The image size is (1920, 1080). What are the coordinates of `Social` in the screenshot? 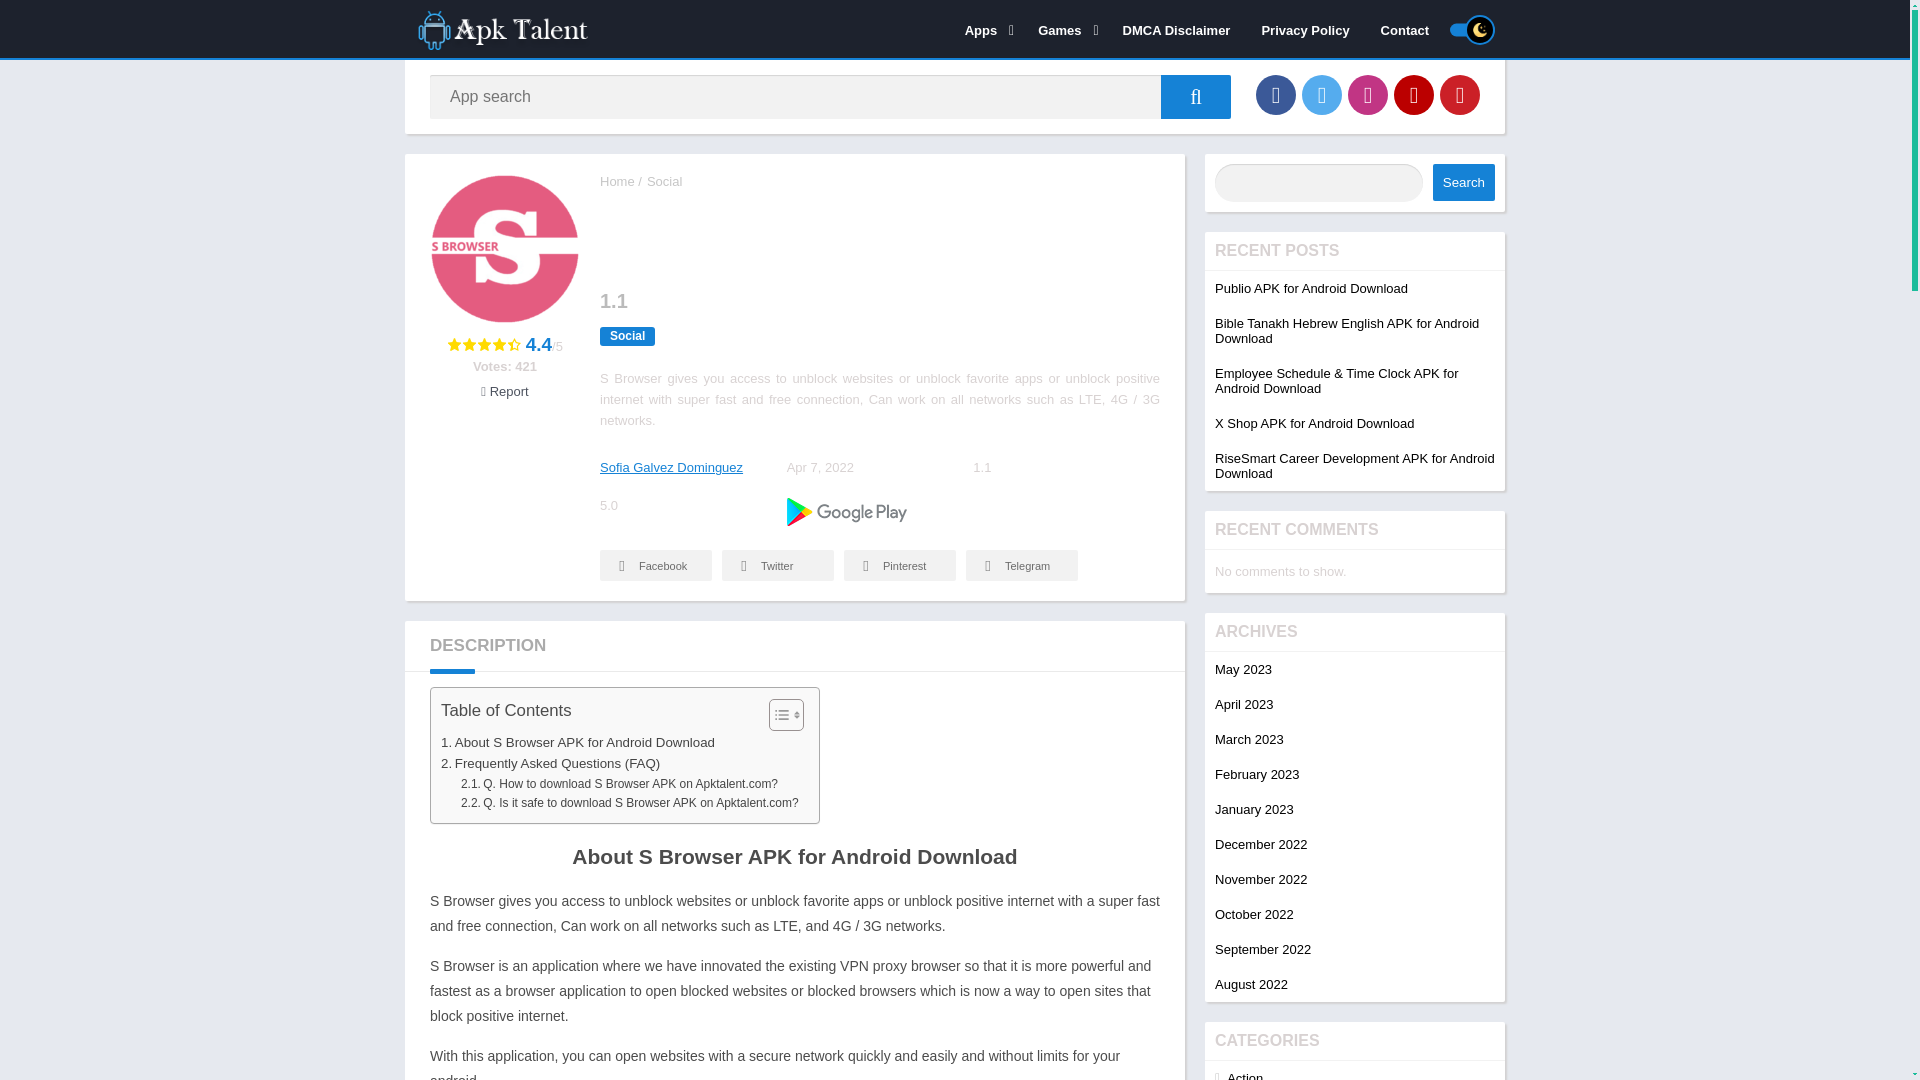 It's located at (664, 181).